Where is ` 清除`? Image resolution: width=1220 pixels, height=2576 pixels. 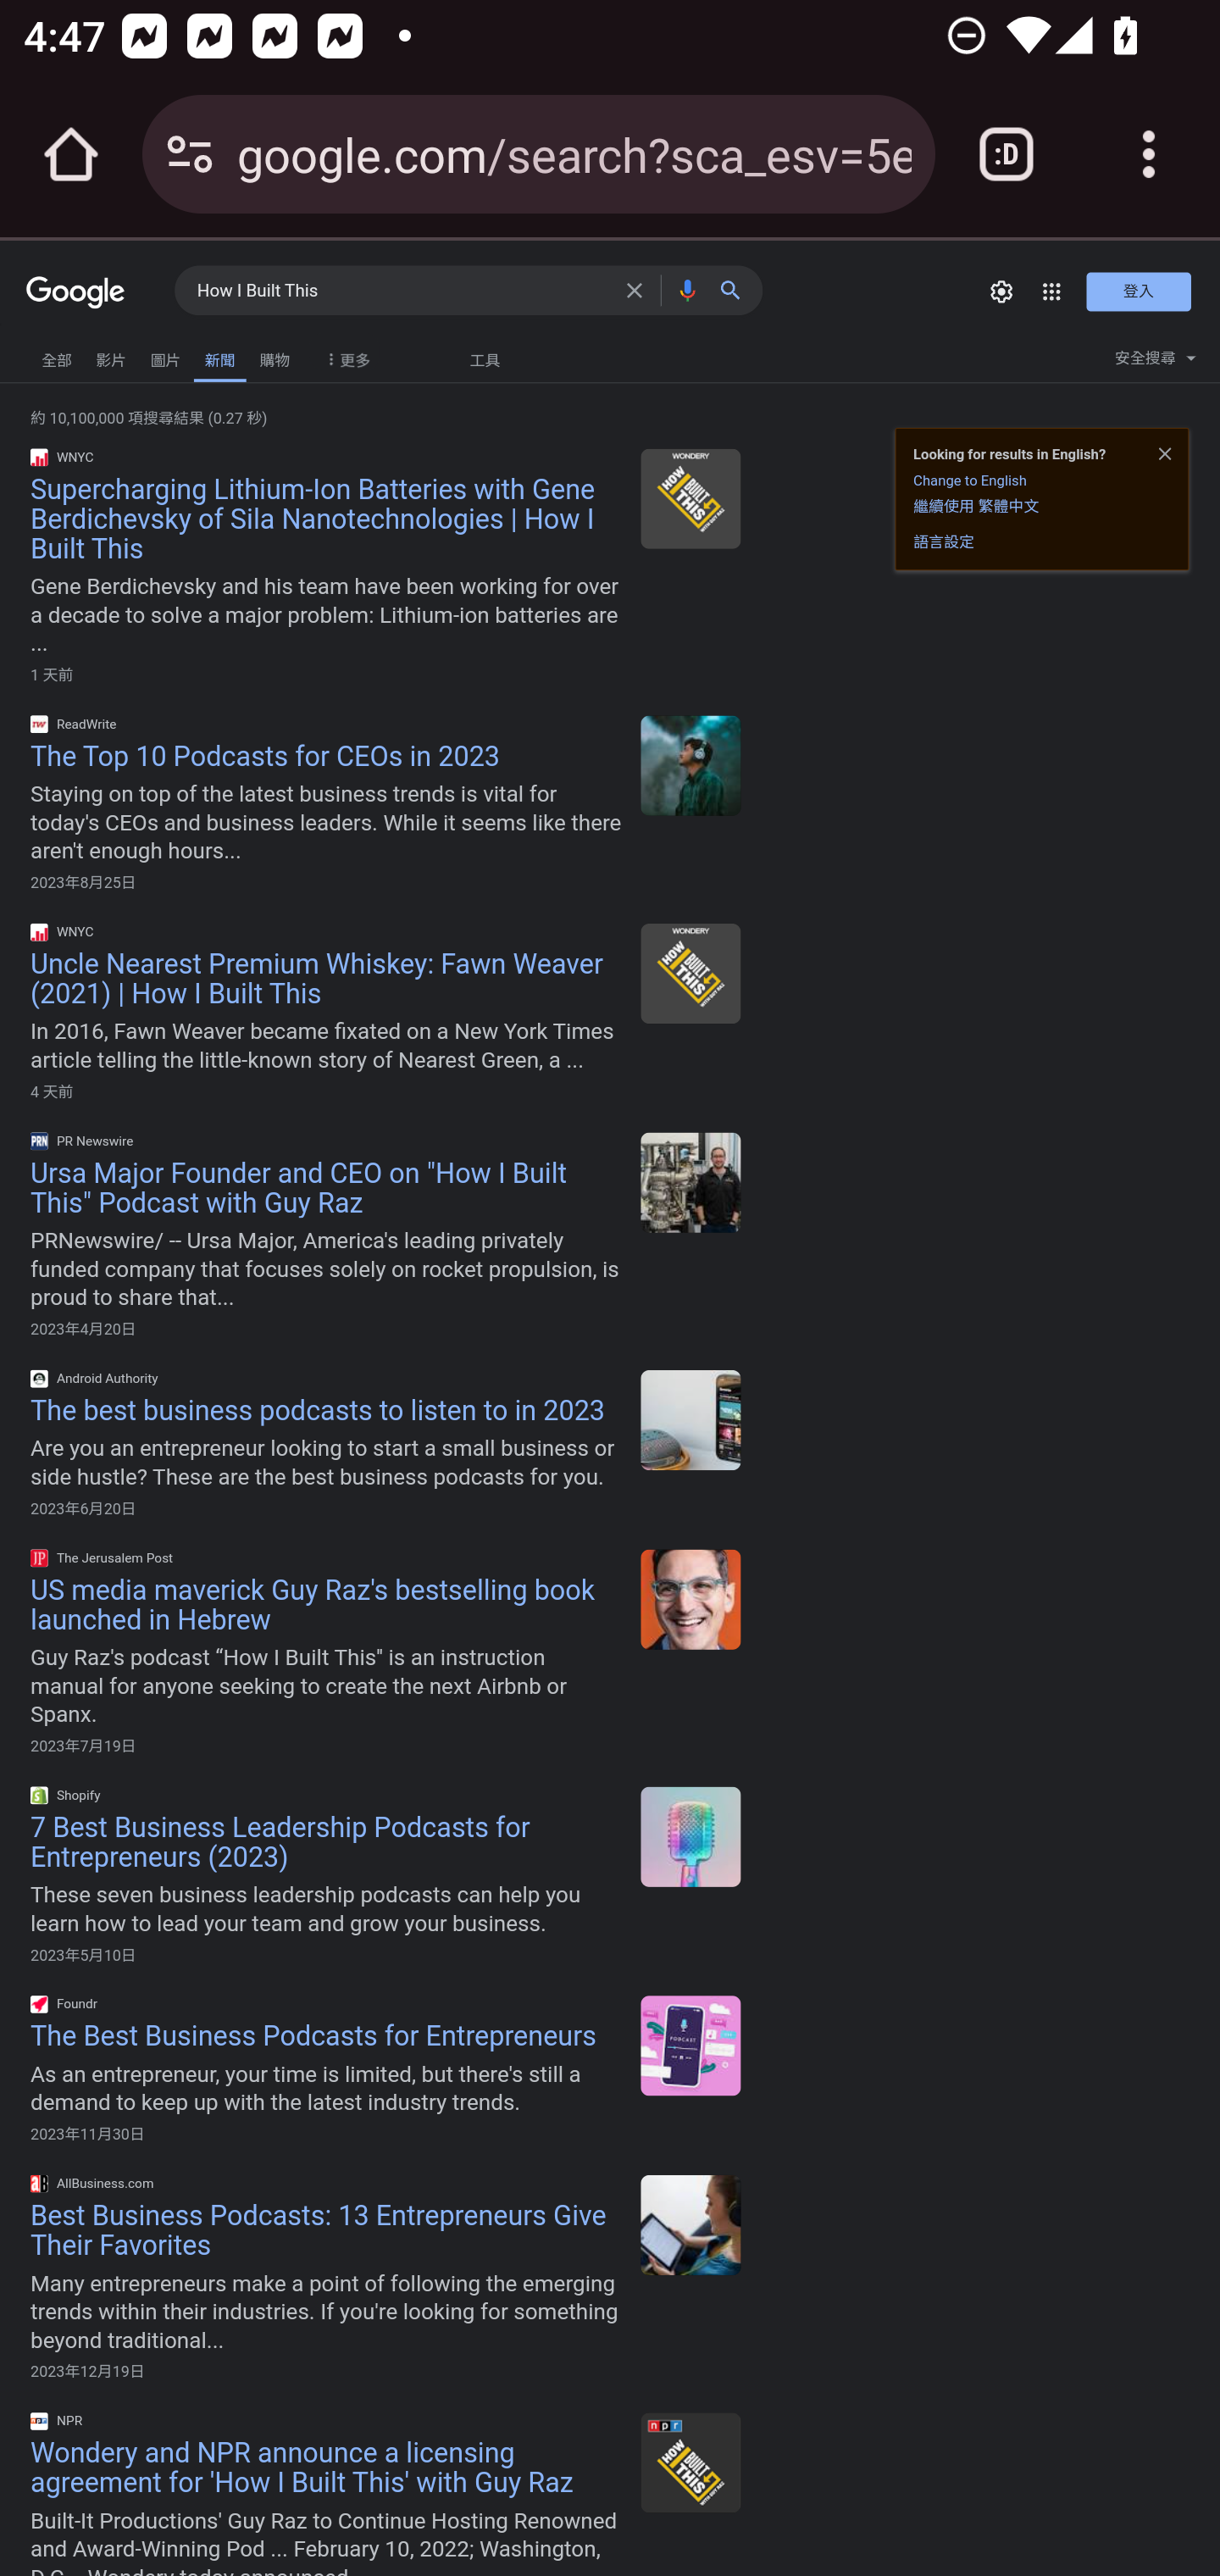  清除 is located at coordinates (639, 290).